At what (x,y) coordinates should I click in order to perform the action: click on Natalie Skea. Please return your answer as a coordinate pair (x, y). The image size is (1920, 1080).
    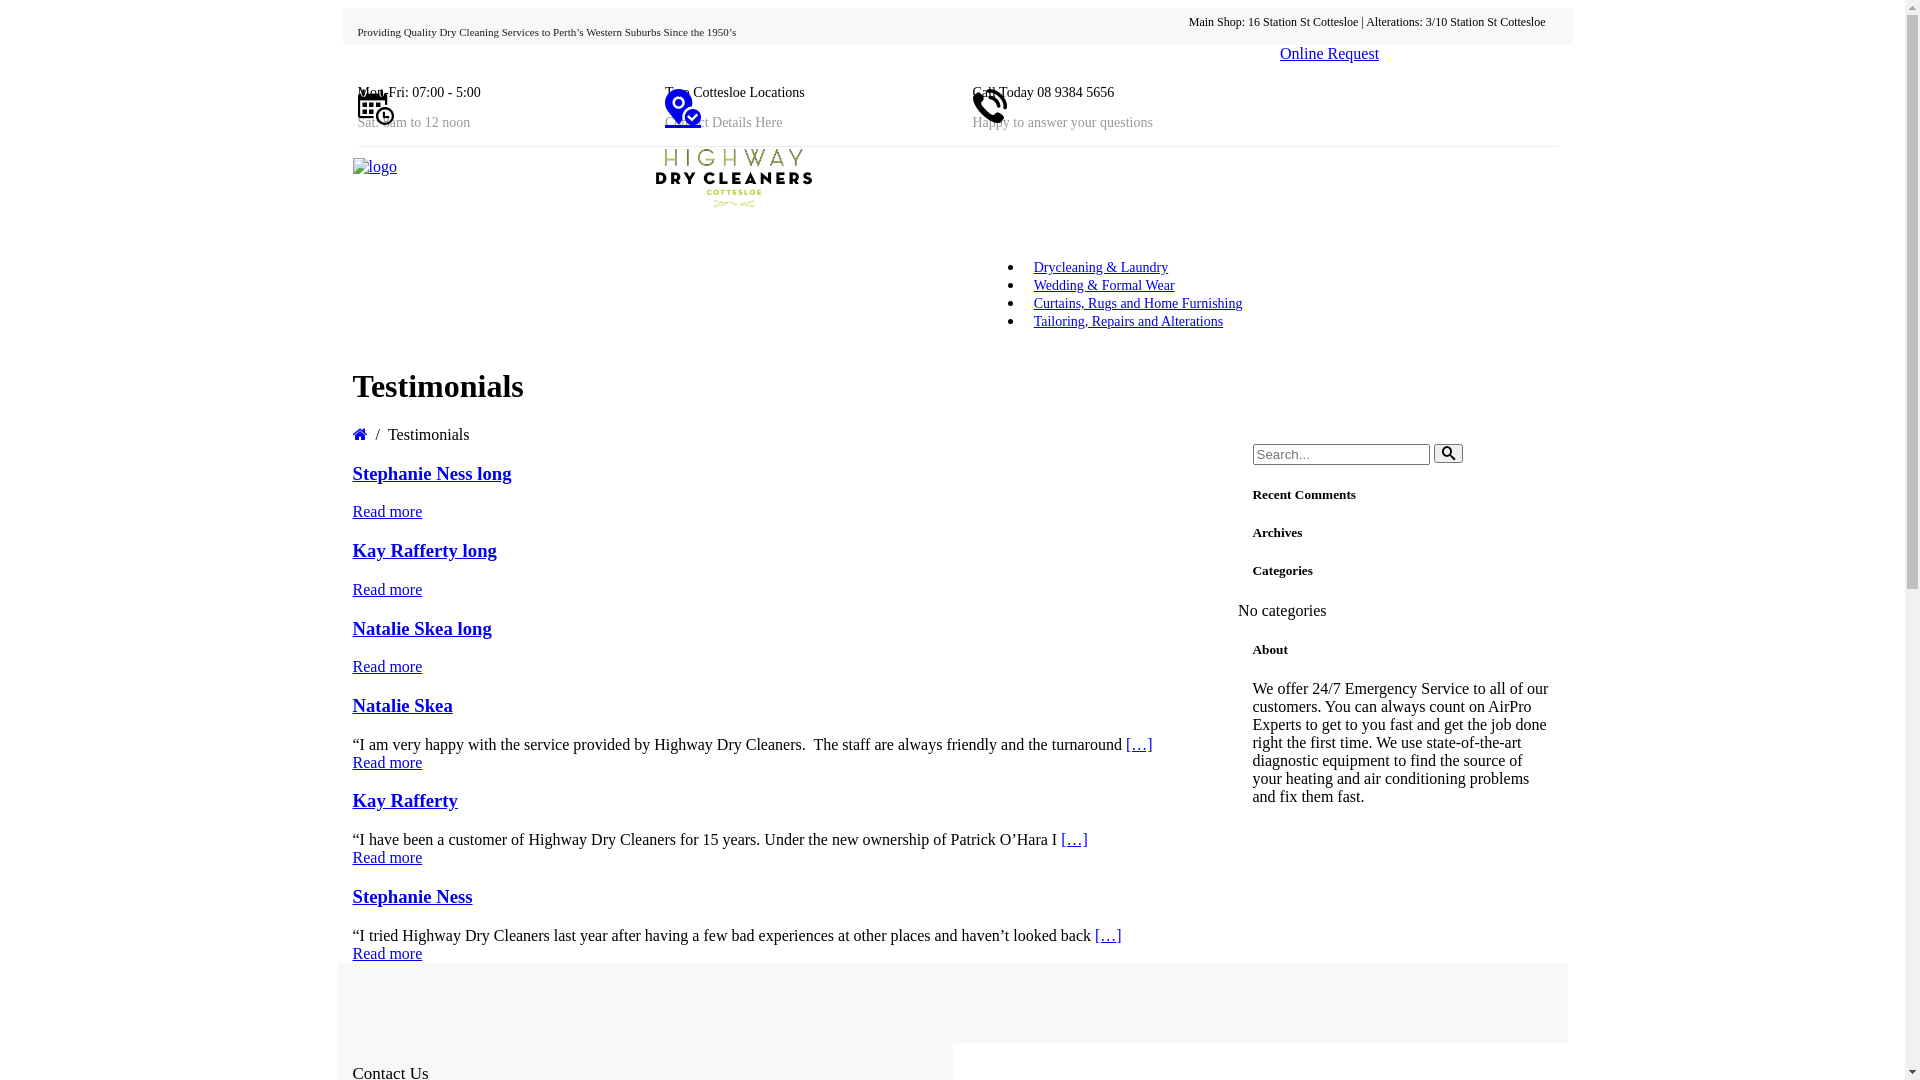
    Looking at the image, I should click on (402, 706).